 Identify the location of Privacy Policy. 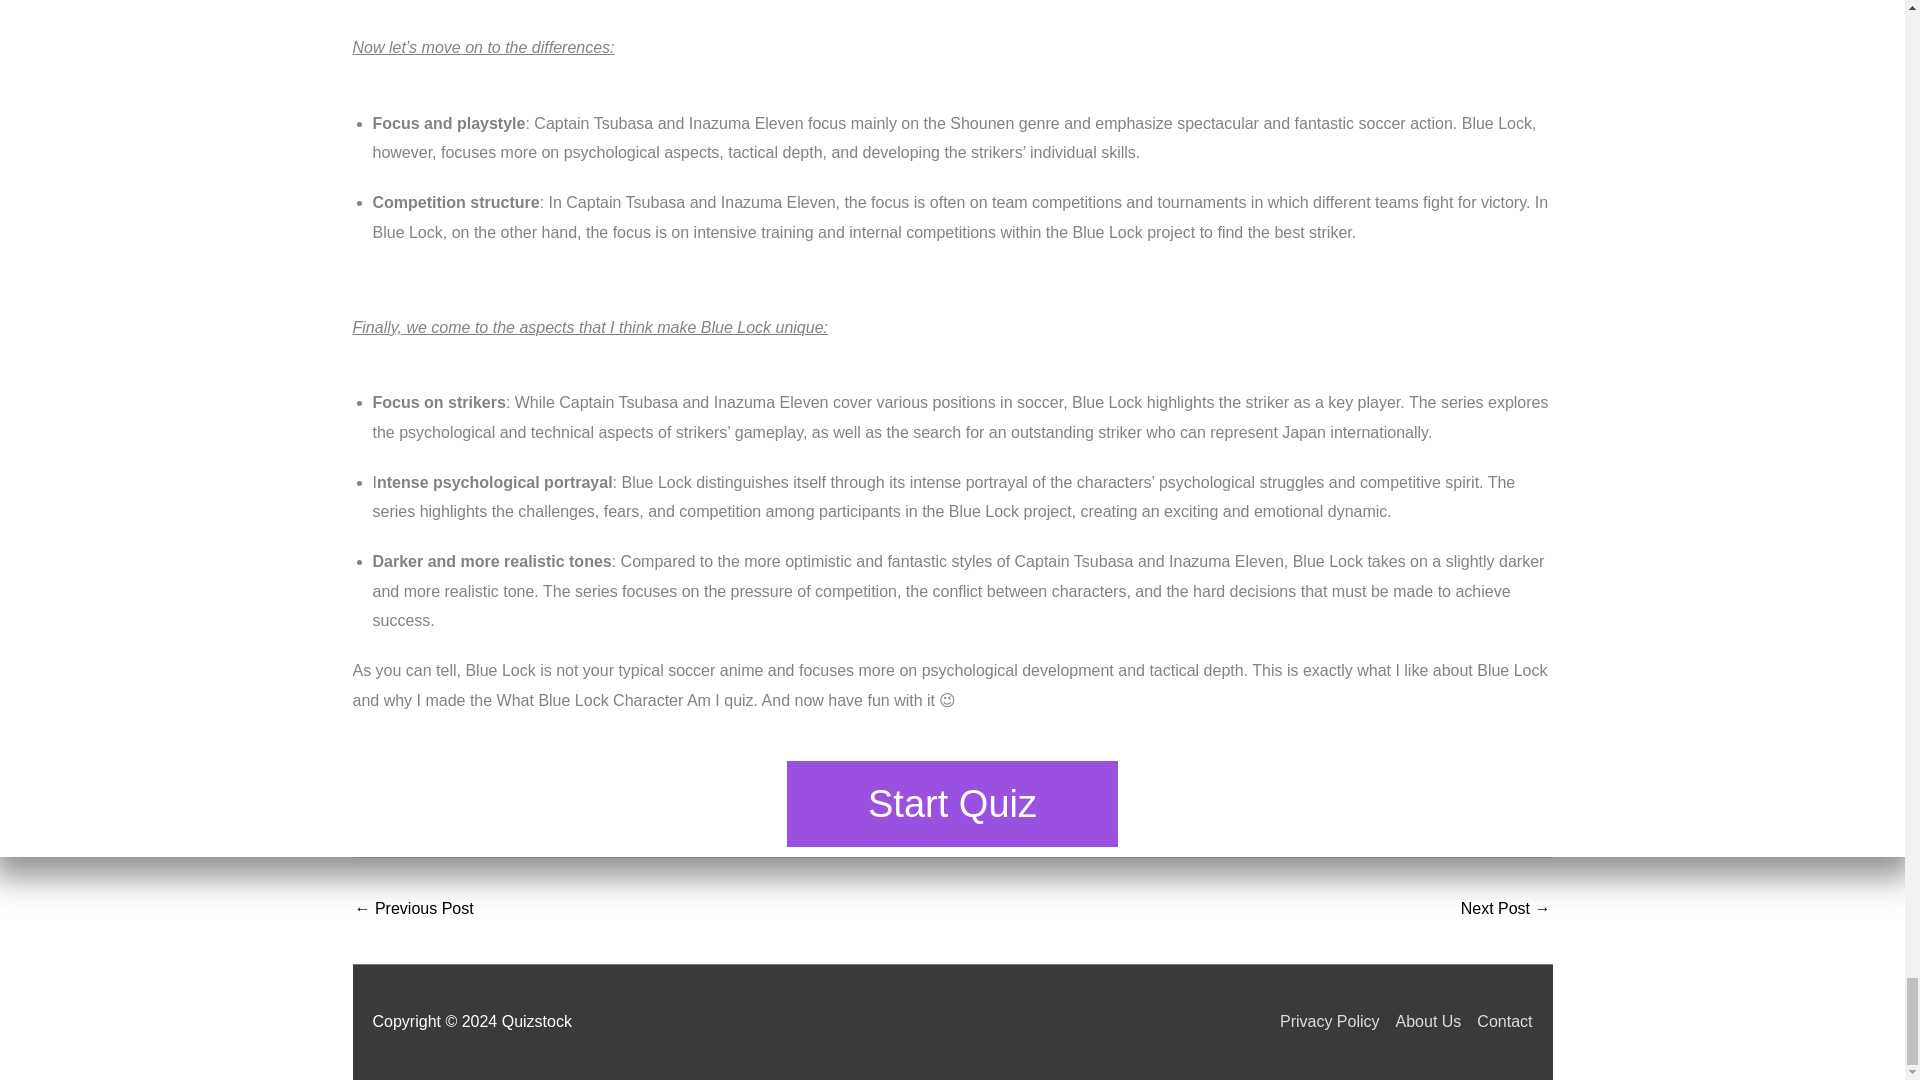
(1322, 1022).